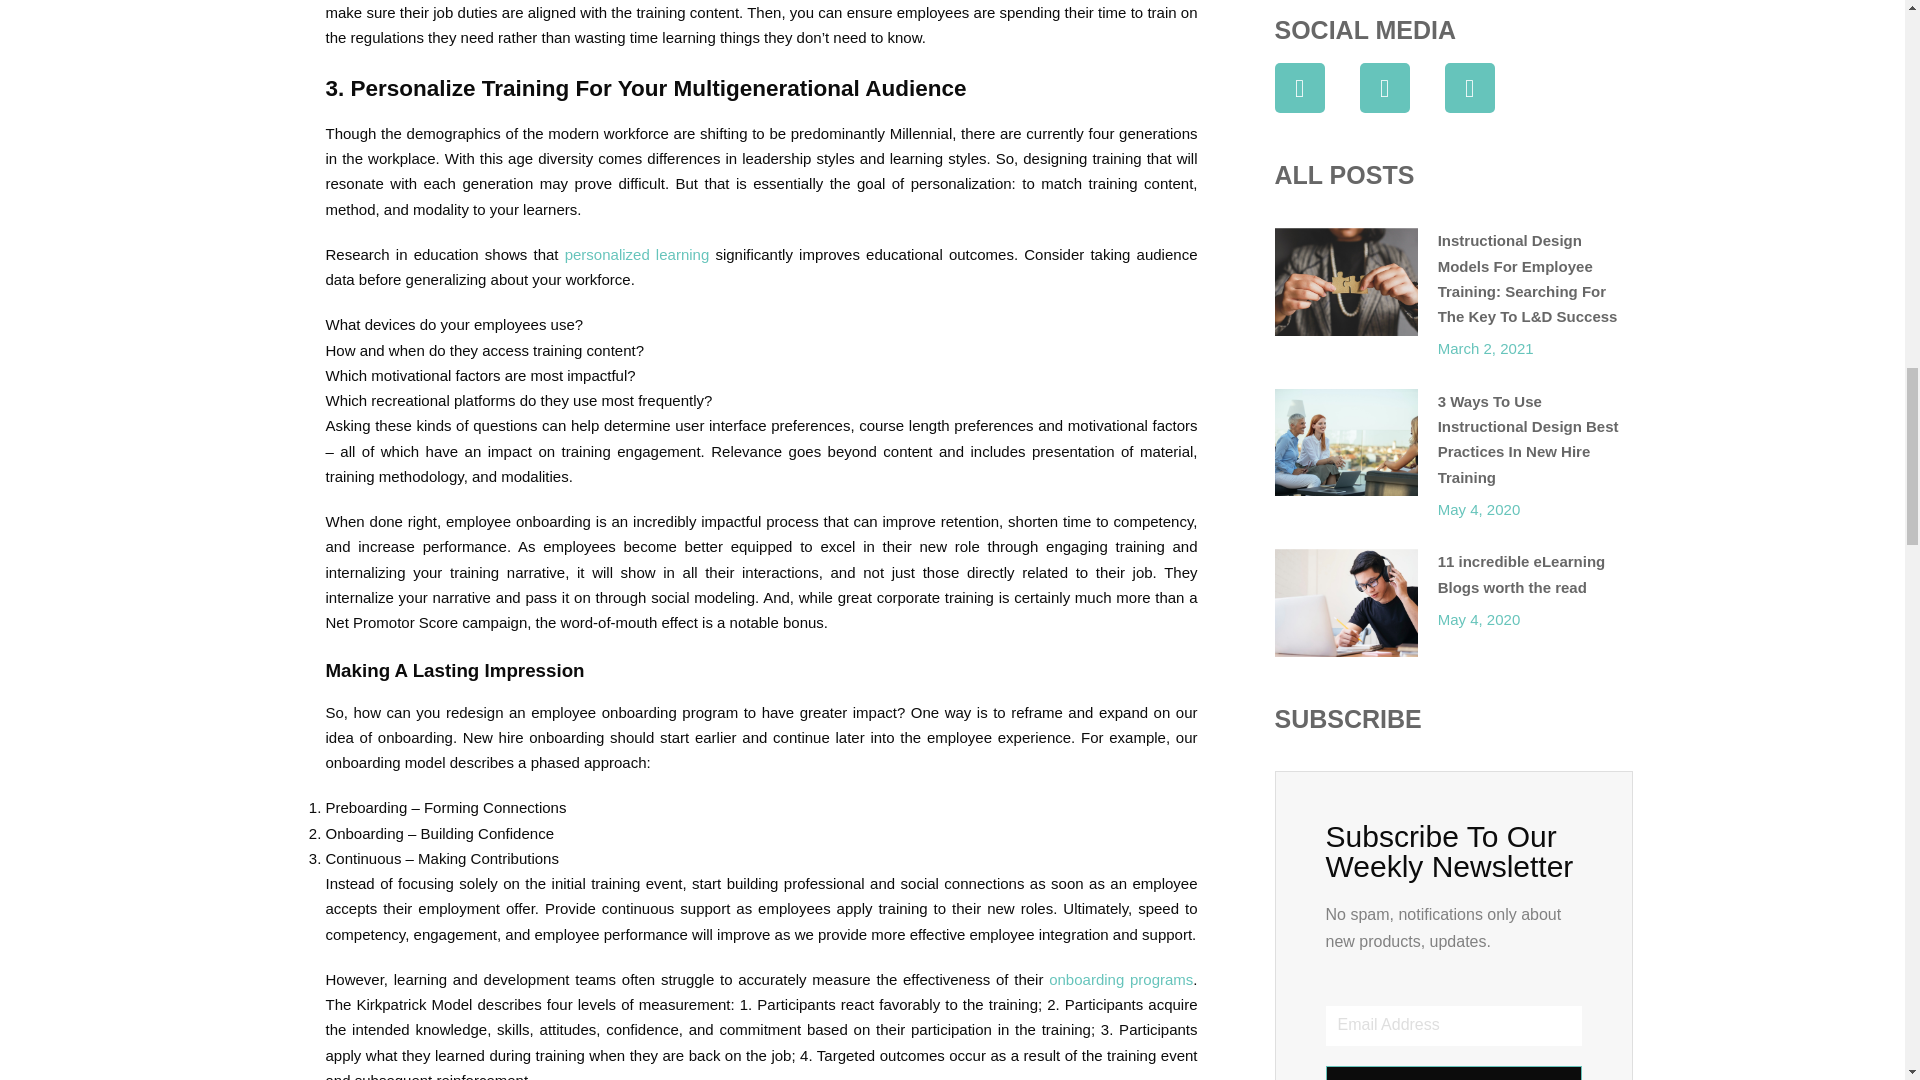 The height and width of the screenshot is (1080, 1920). Describe the element at coordinates (1522, 574) in the screenshot. I see `11 incredible eLearning Blogs worth the read` at that location.